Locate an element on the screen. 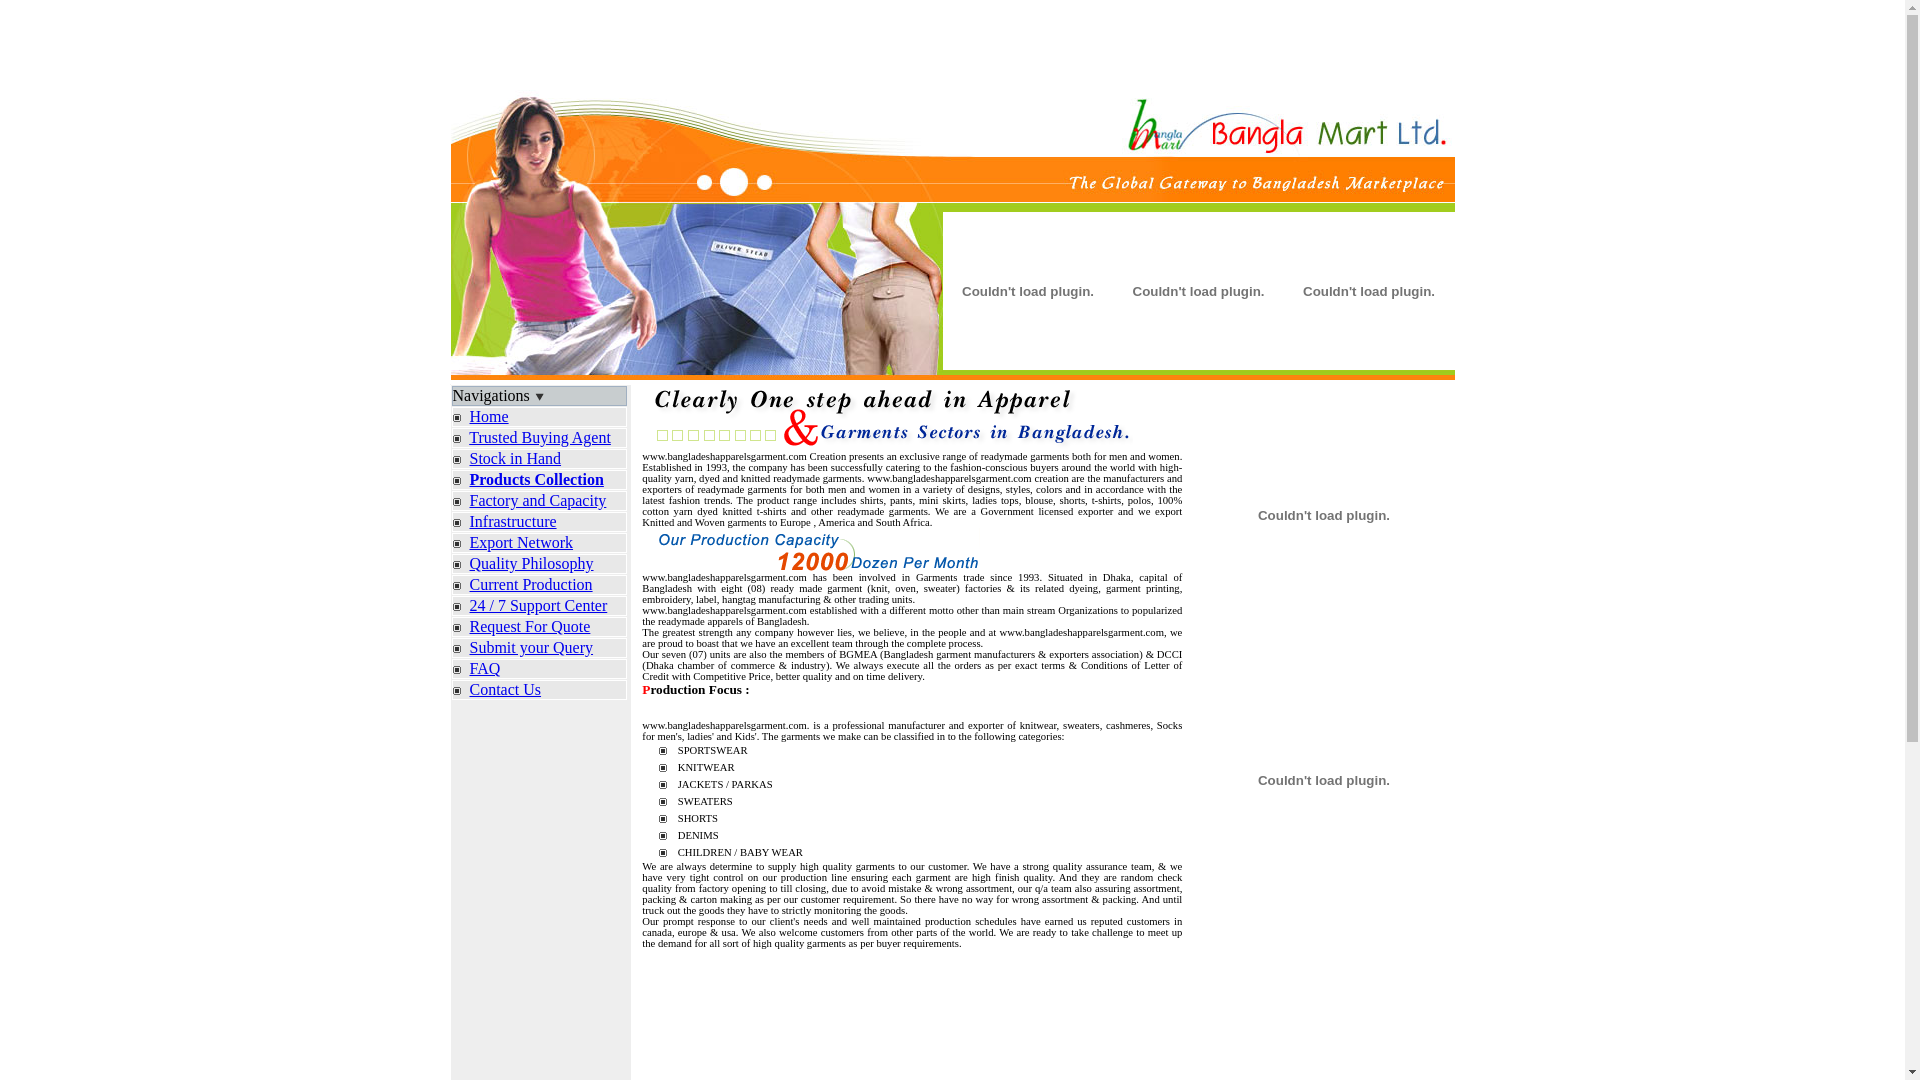  Stock in Hand is located at coordinates (516, 458).